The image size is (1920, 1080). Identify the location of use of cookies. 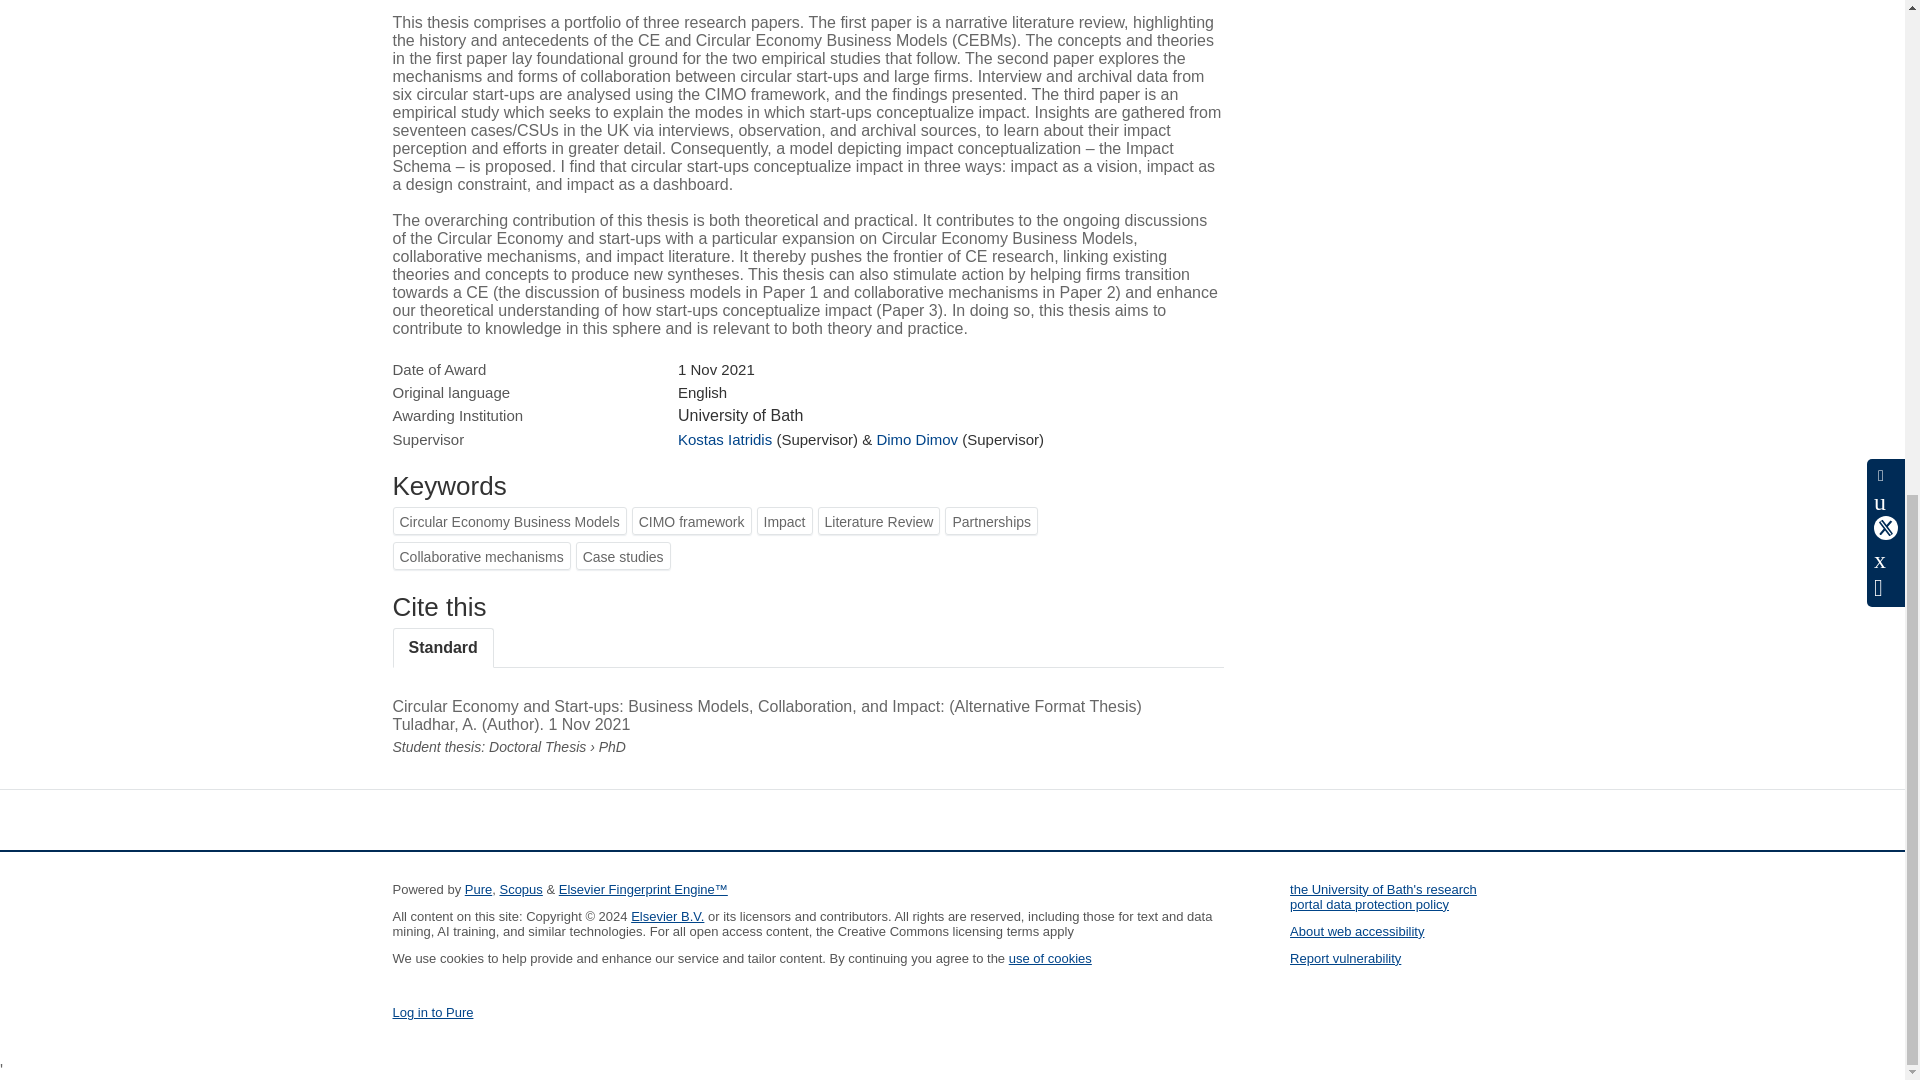
(1050, 958).